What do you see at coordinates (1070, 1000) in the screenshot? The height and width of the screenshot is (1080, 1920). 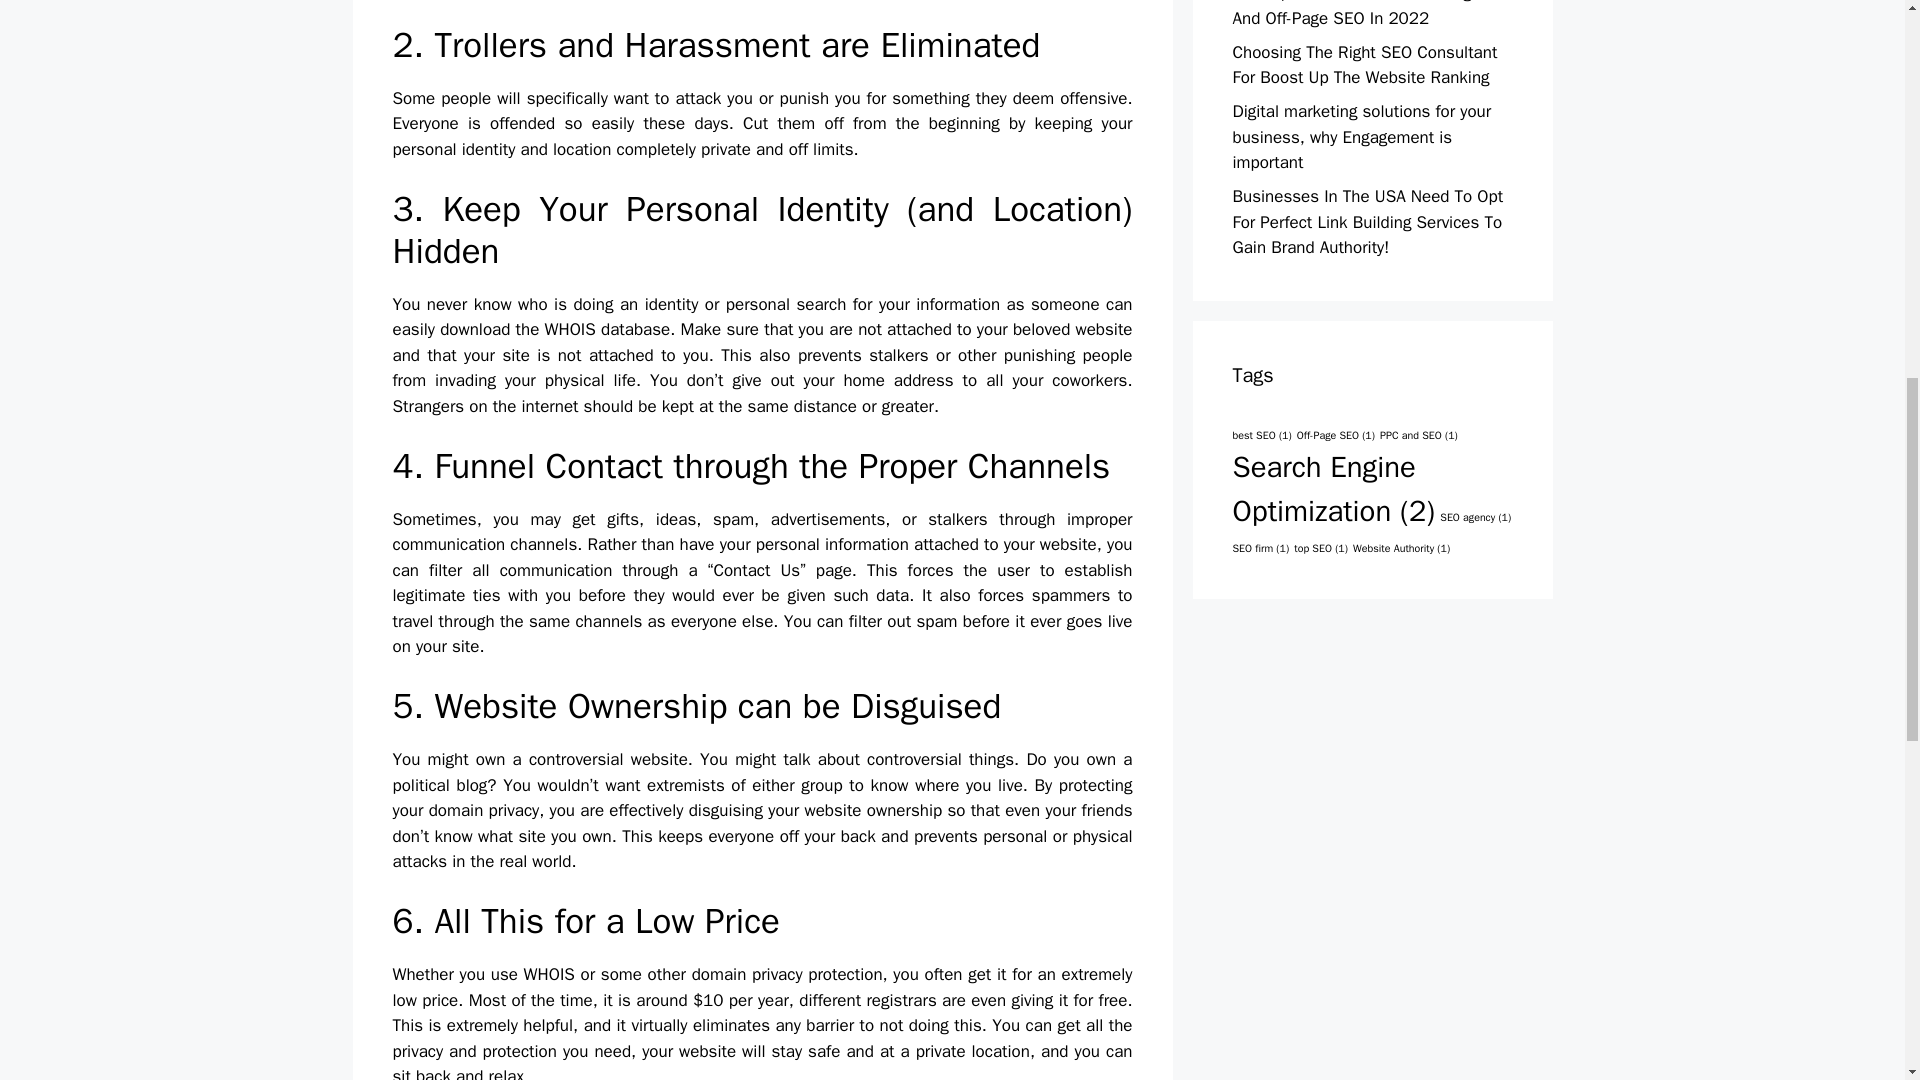 I see `giving it for free` at bounding box center [1070, 1000].